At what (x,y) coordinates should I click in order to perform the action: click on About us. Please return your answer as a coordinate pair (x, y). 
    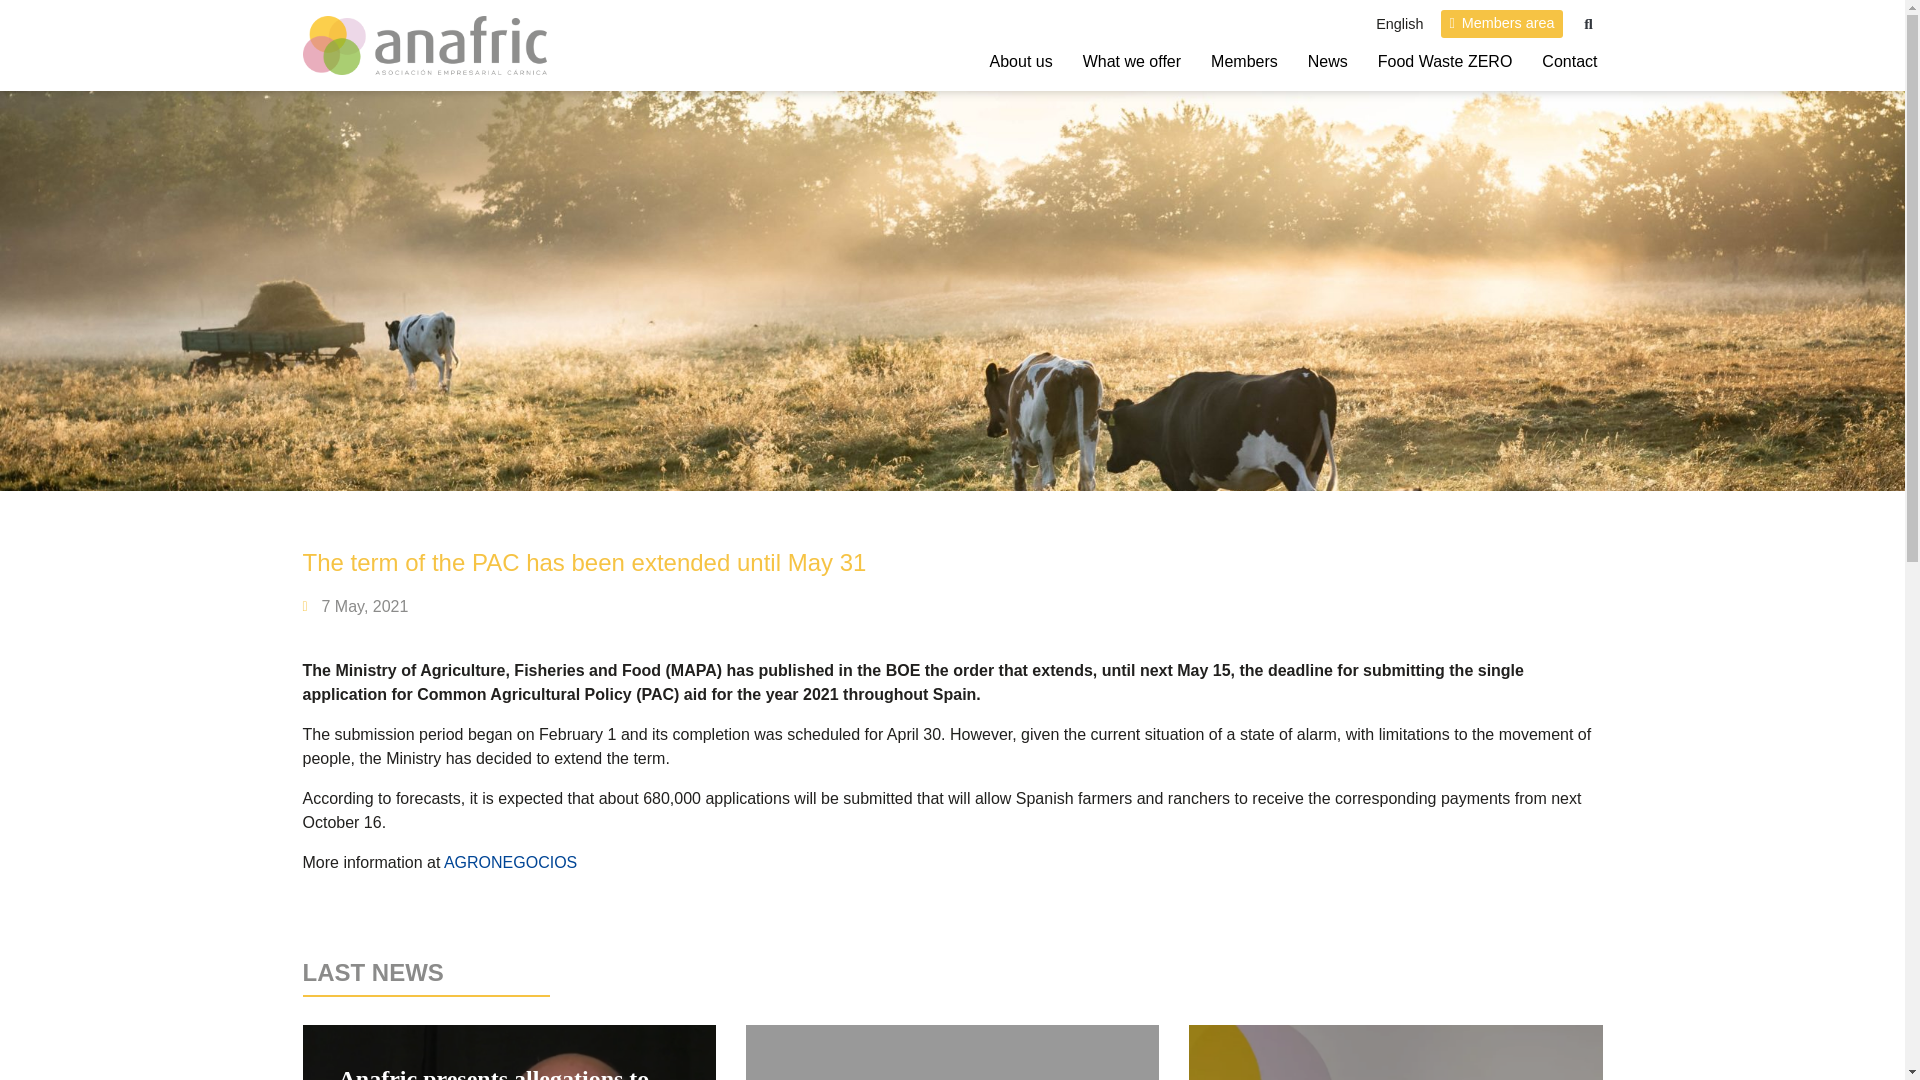
    Looking at the image, I should click on (1020, 62).